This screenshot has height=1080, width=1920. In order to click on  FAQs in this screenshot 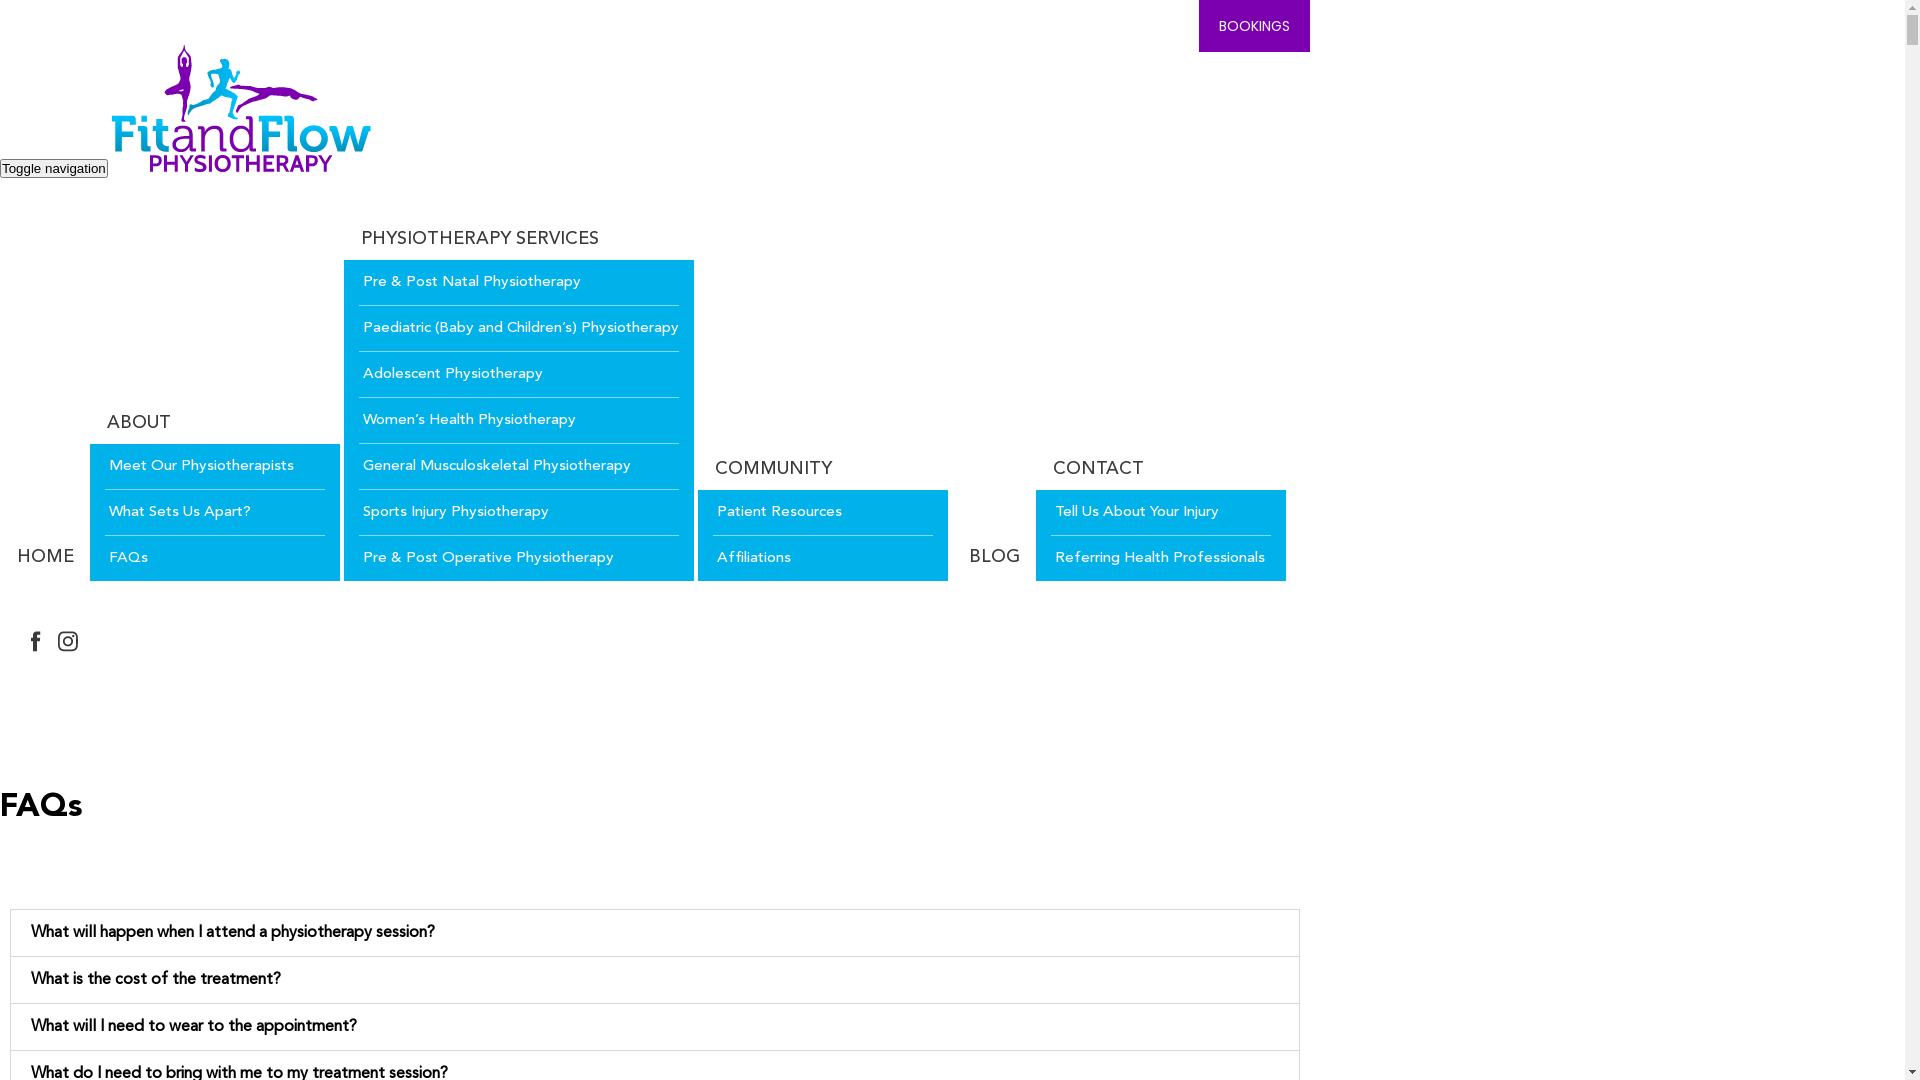, I will do `click(215, 558)`.